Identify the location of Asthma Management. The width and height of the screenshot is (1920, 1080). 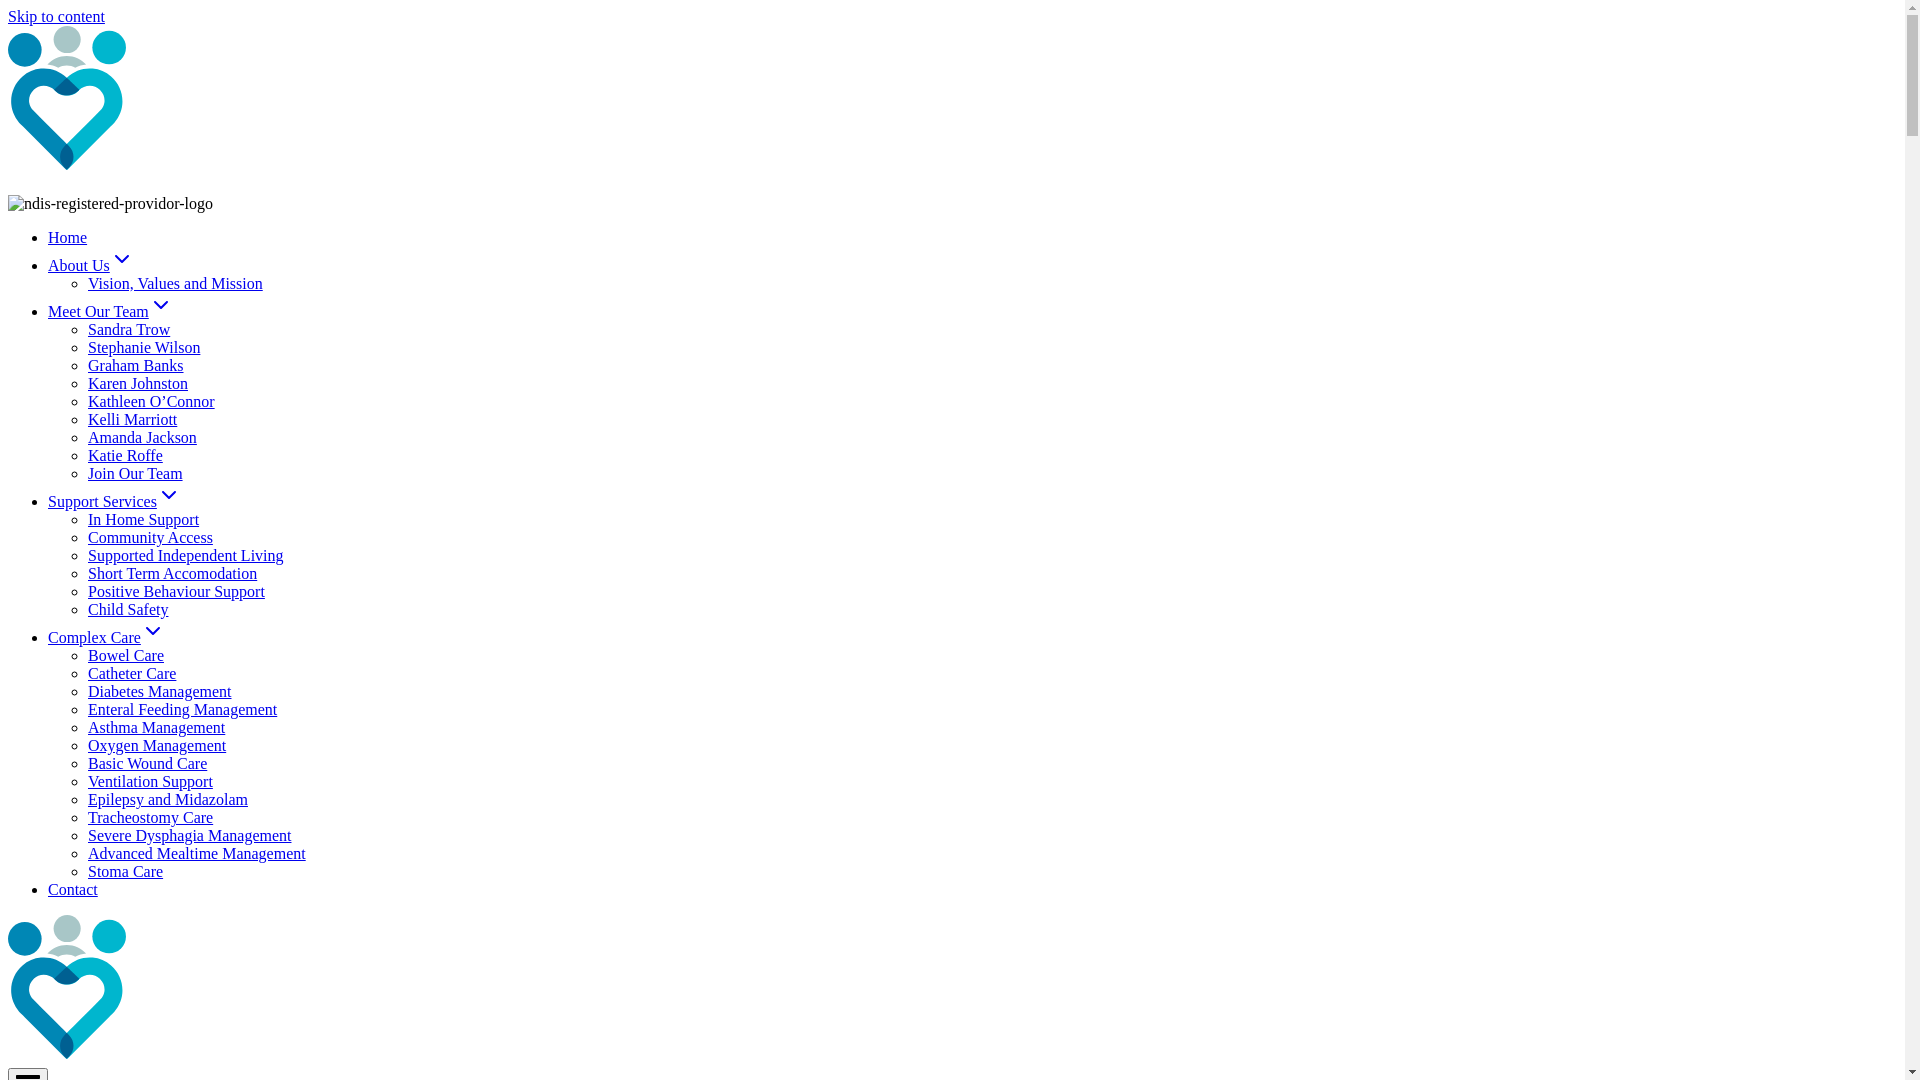
(156, 728).